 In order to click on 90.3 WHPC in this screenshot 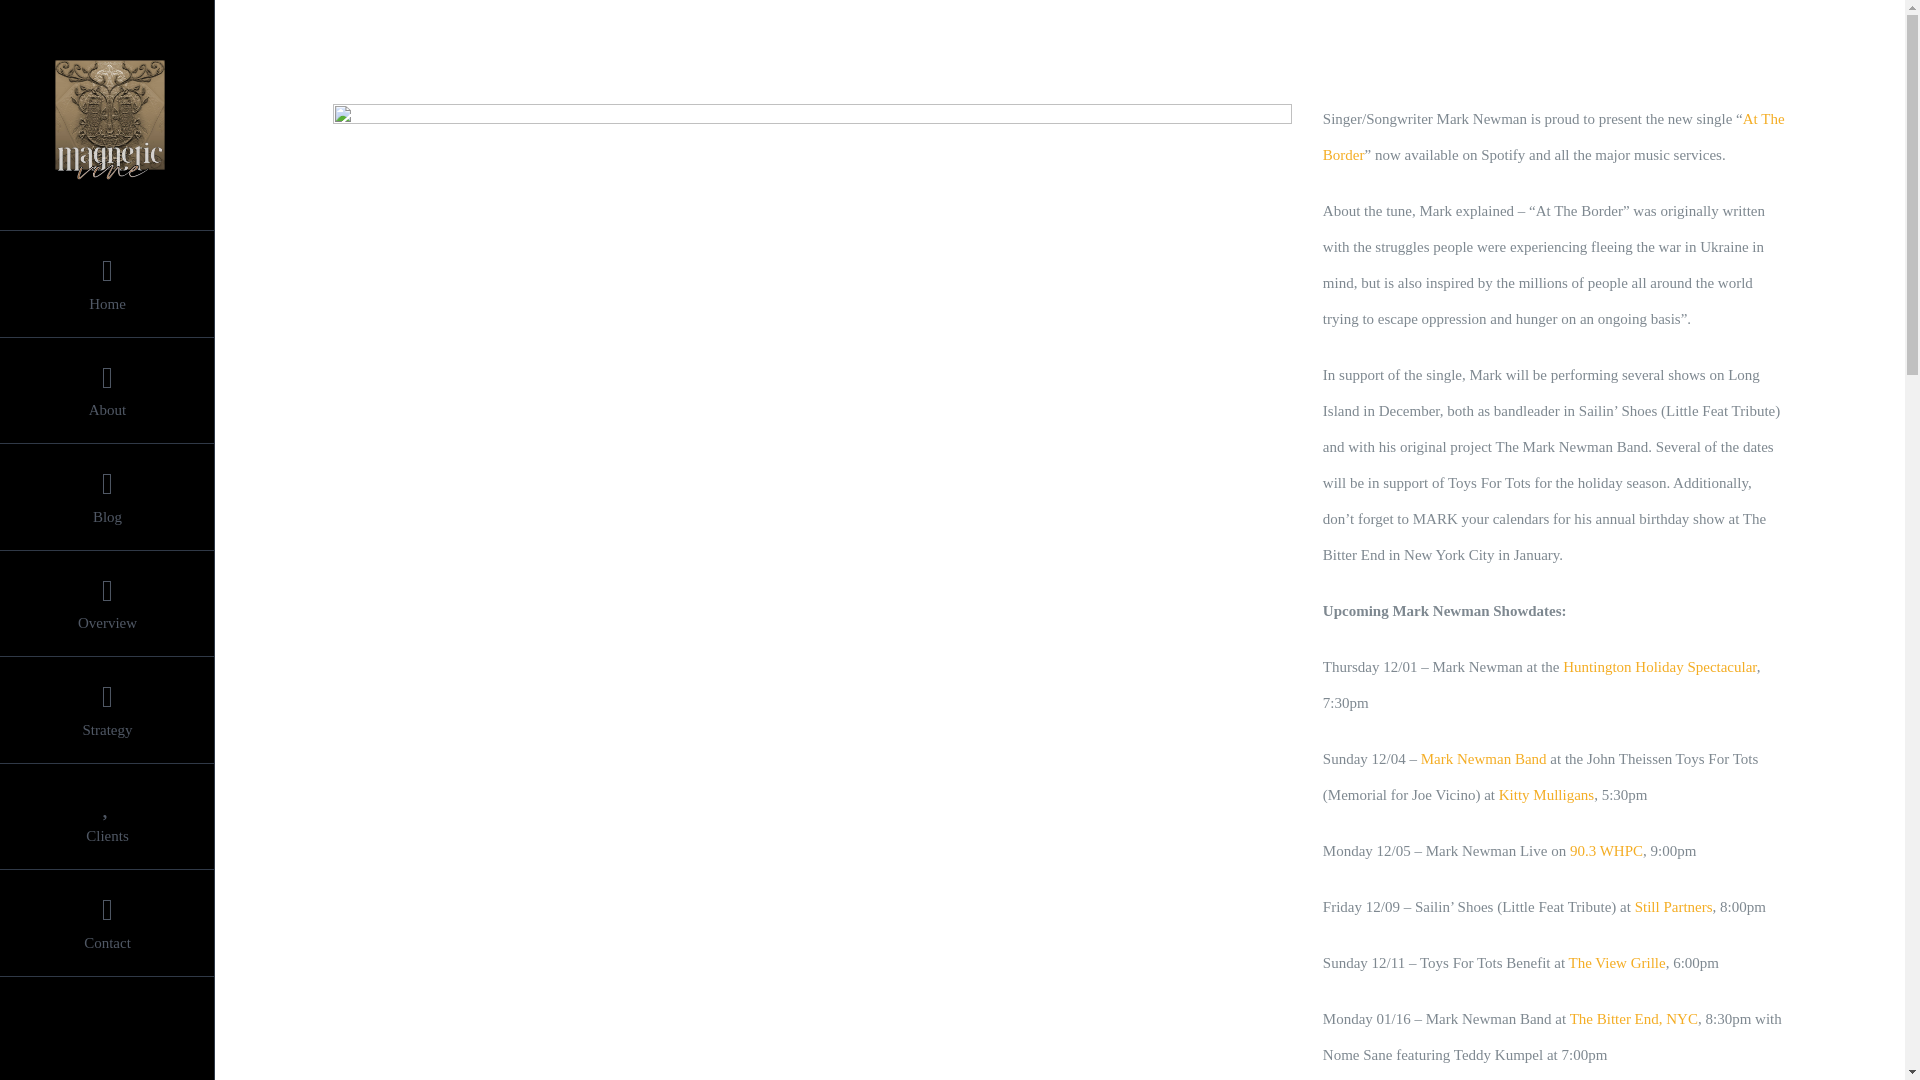, I will do `click(1606, 850)`.